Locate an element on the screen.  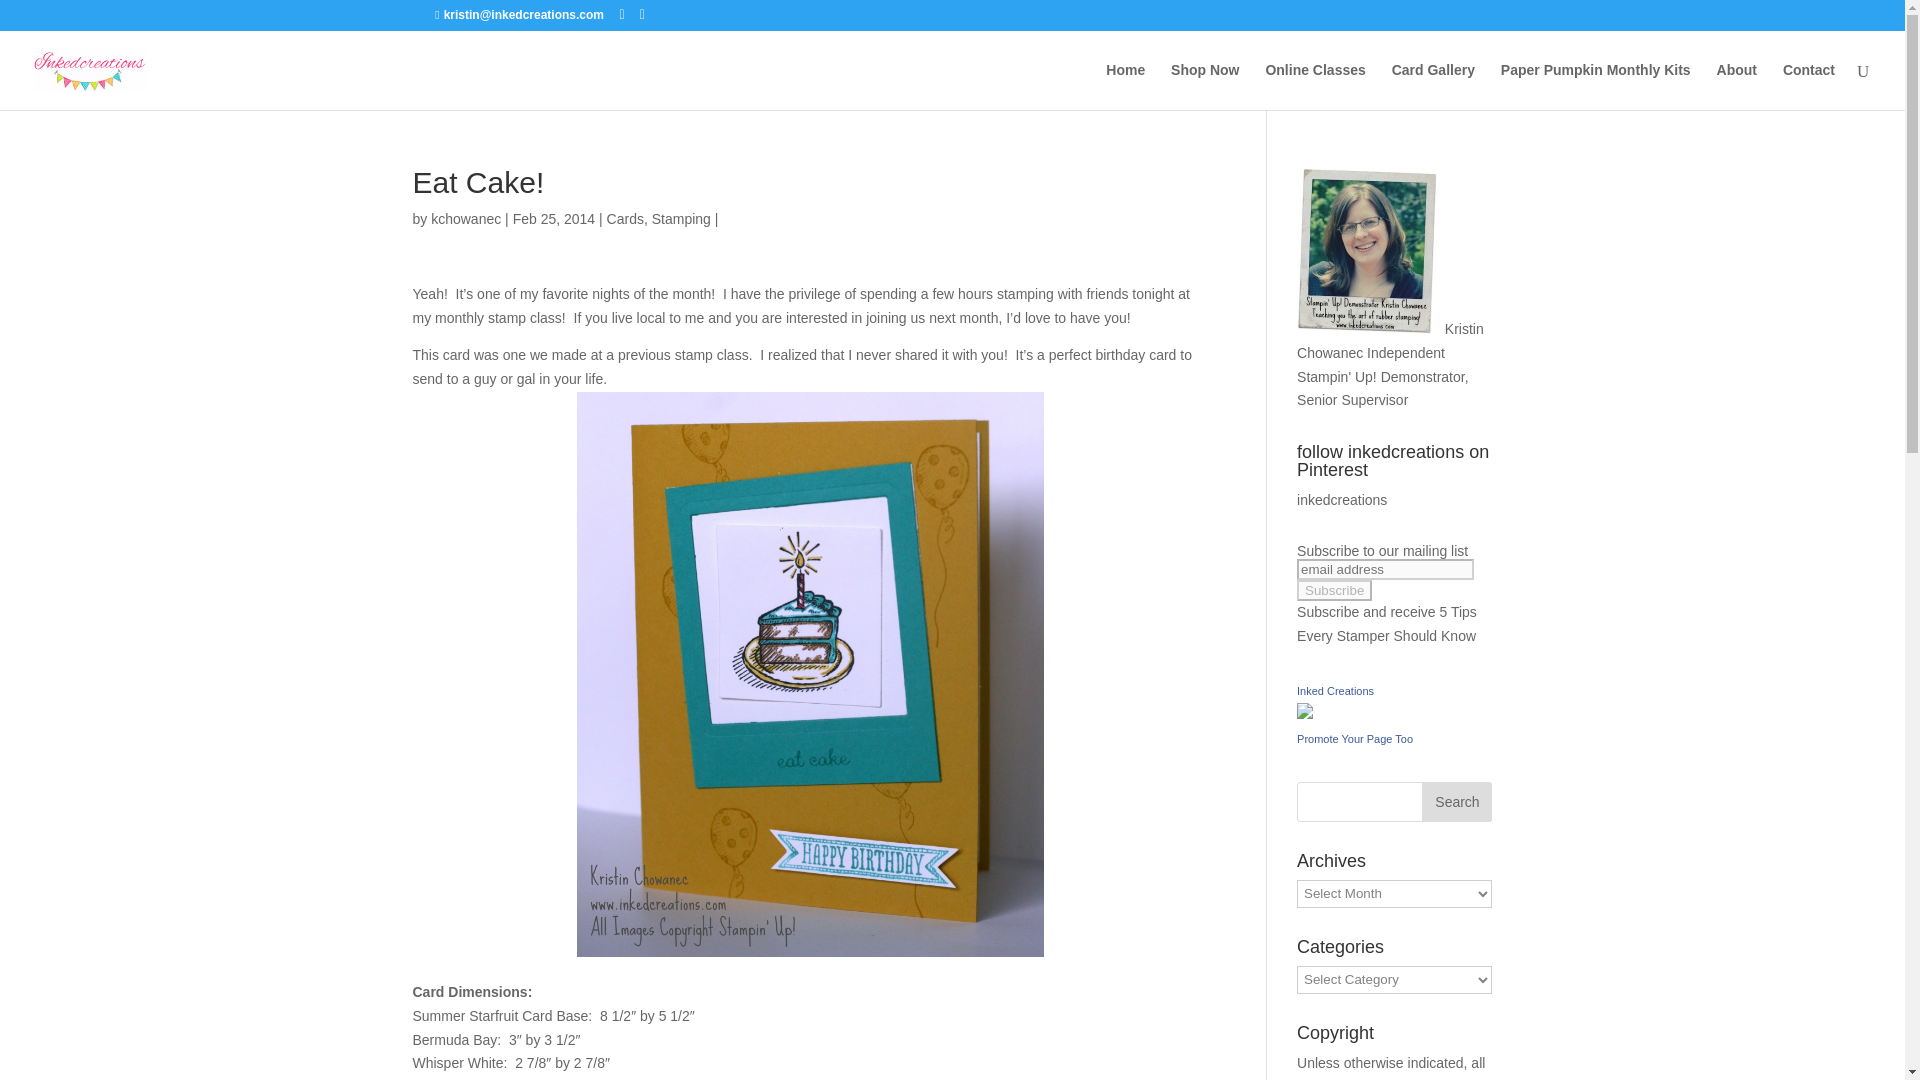
Shop Now is located at coordinates (1204, 86).